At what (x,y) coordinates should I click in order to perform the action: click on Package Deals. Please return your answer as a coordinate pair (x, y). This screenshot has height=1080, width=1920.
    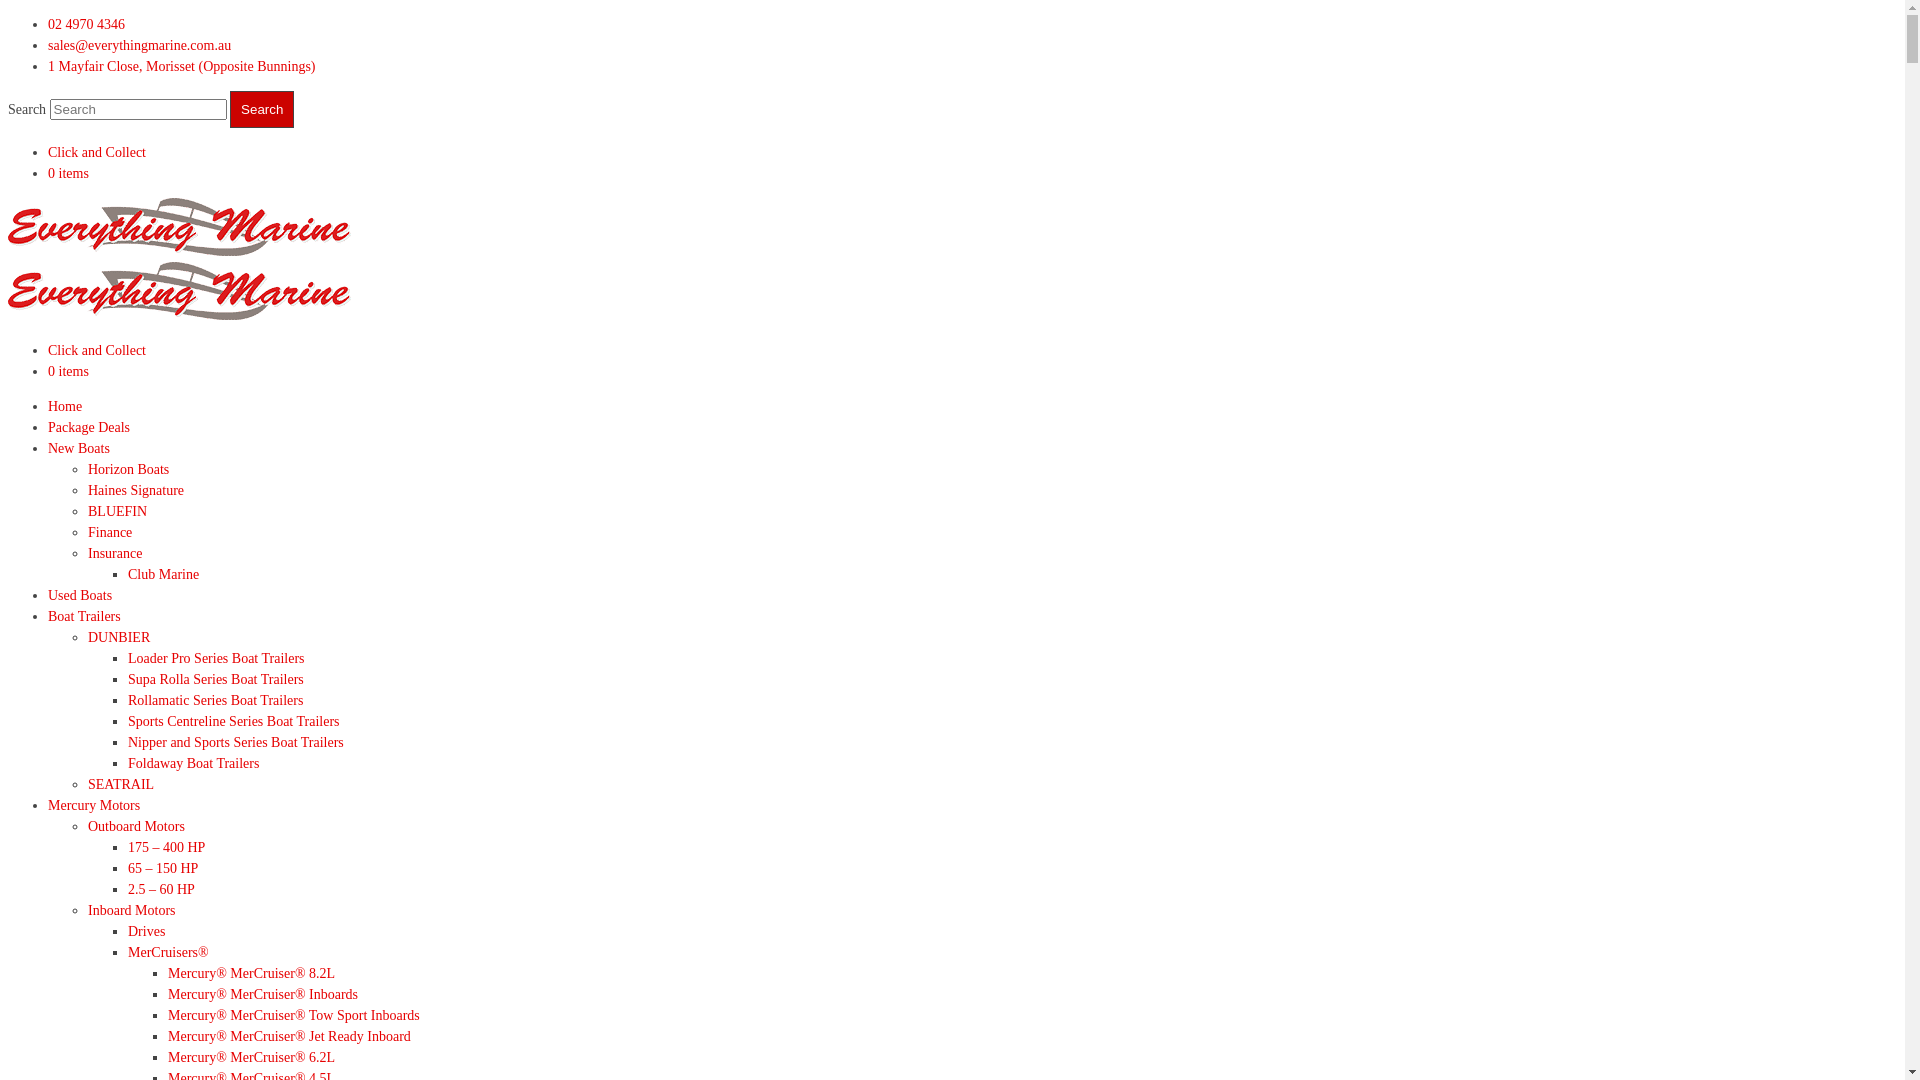
    Looking at the image, I should click on (89, 428).